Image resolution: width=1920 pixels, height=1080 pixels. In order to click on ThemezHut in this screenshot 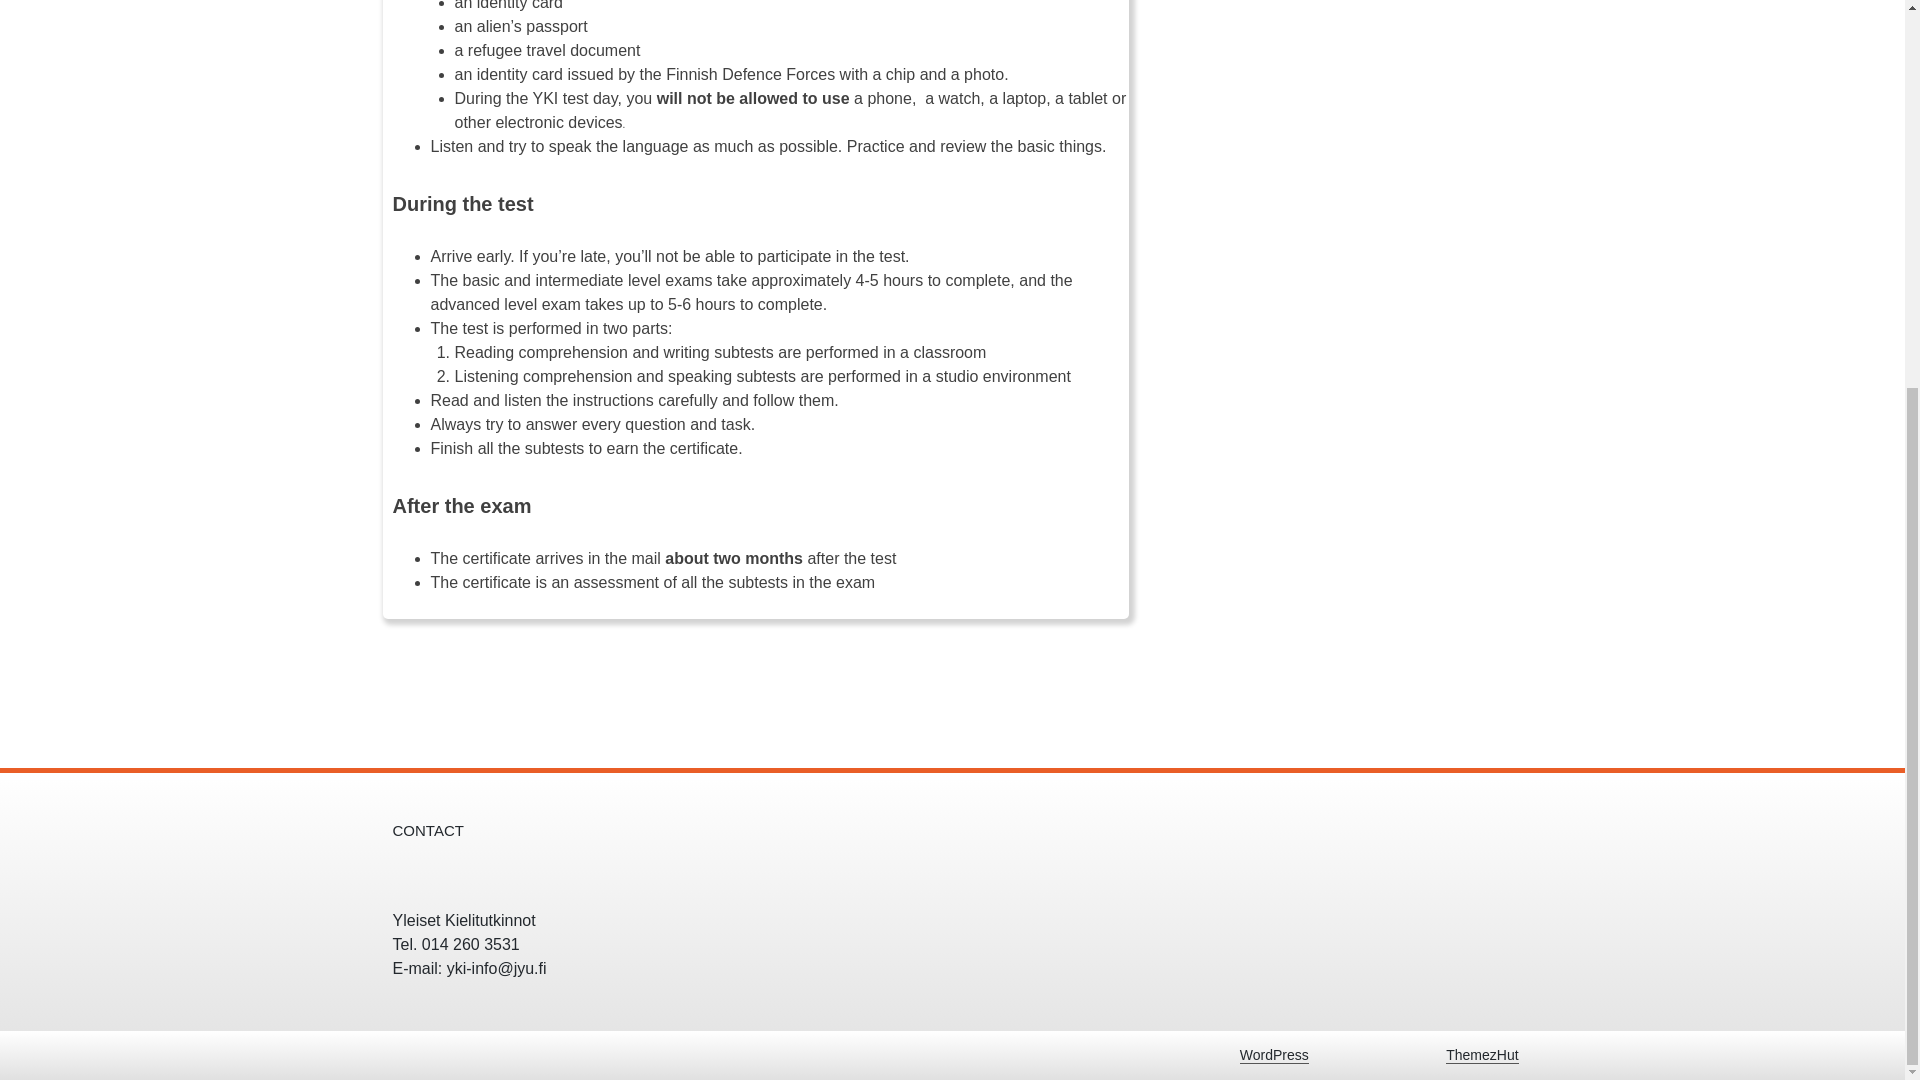, I will do `click(1482, 1054)`.